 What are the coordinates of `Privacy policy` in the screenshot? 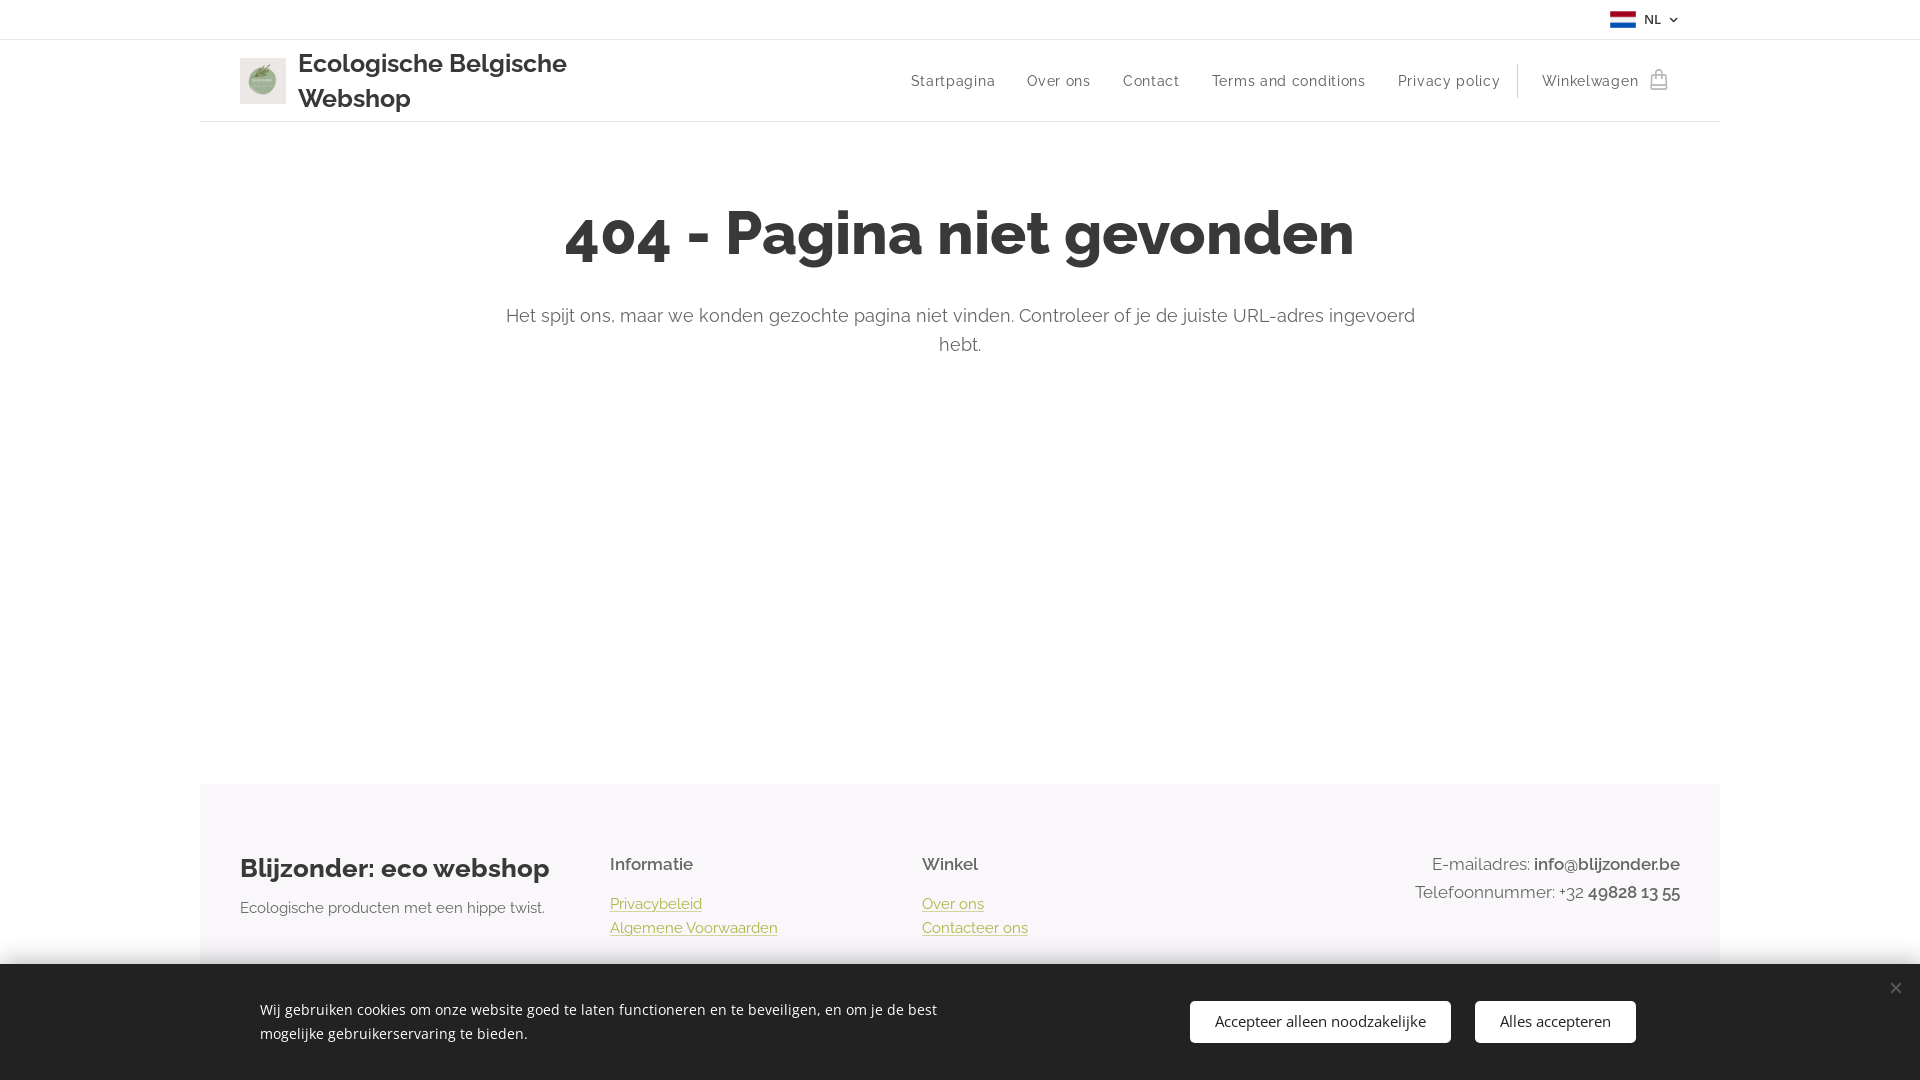 It's located at (1450, 81).